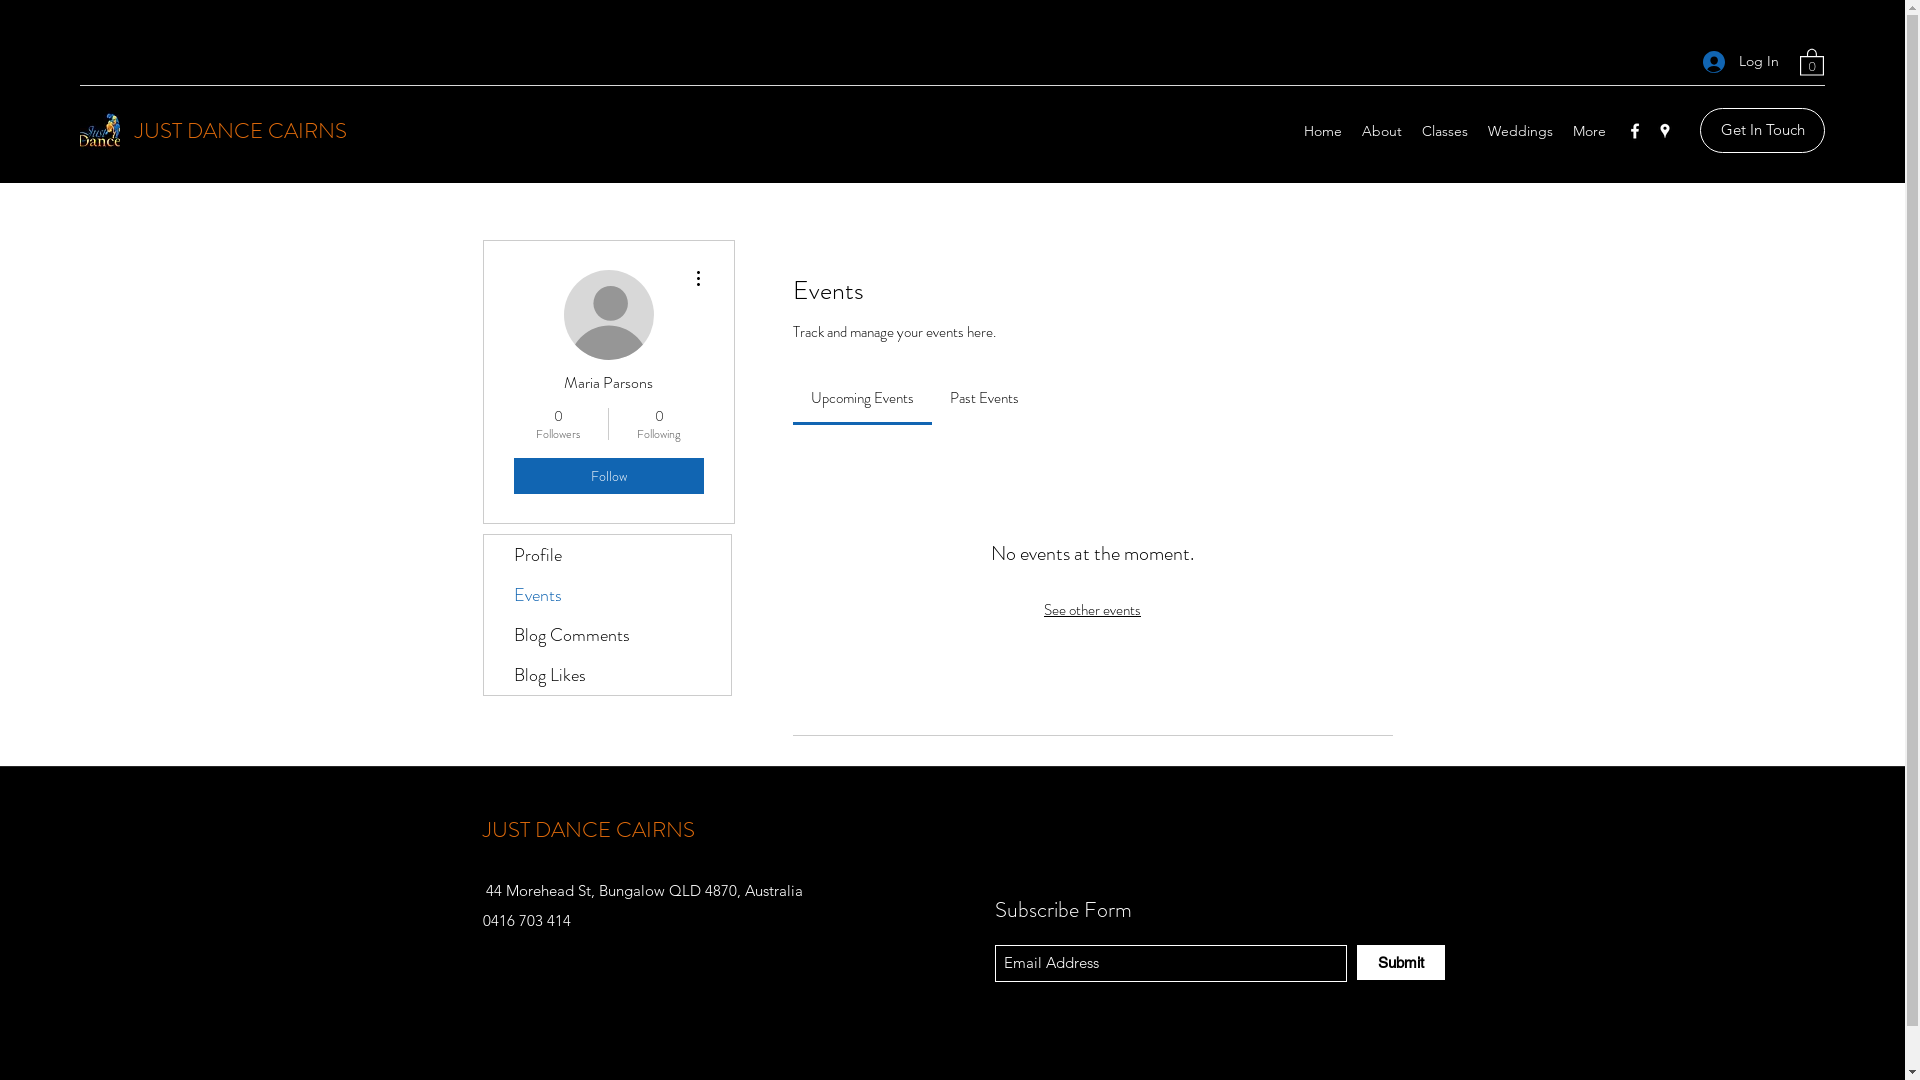  What do you see at coordinates (1762, 130) in the screenshot?
I see `Get In Touch` at bounding box center [1762, 130].